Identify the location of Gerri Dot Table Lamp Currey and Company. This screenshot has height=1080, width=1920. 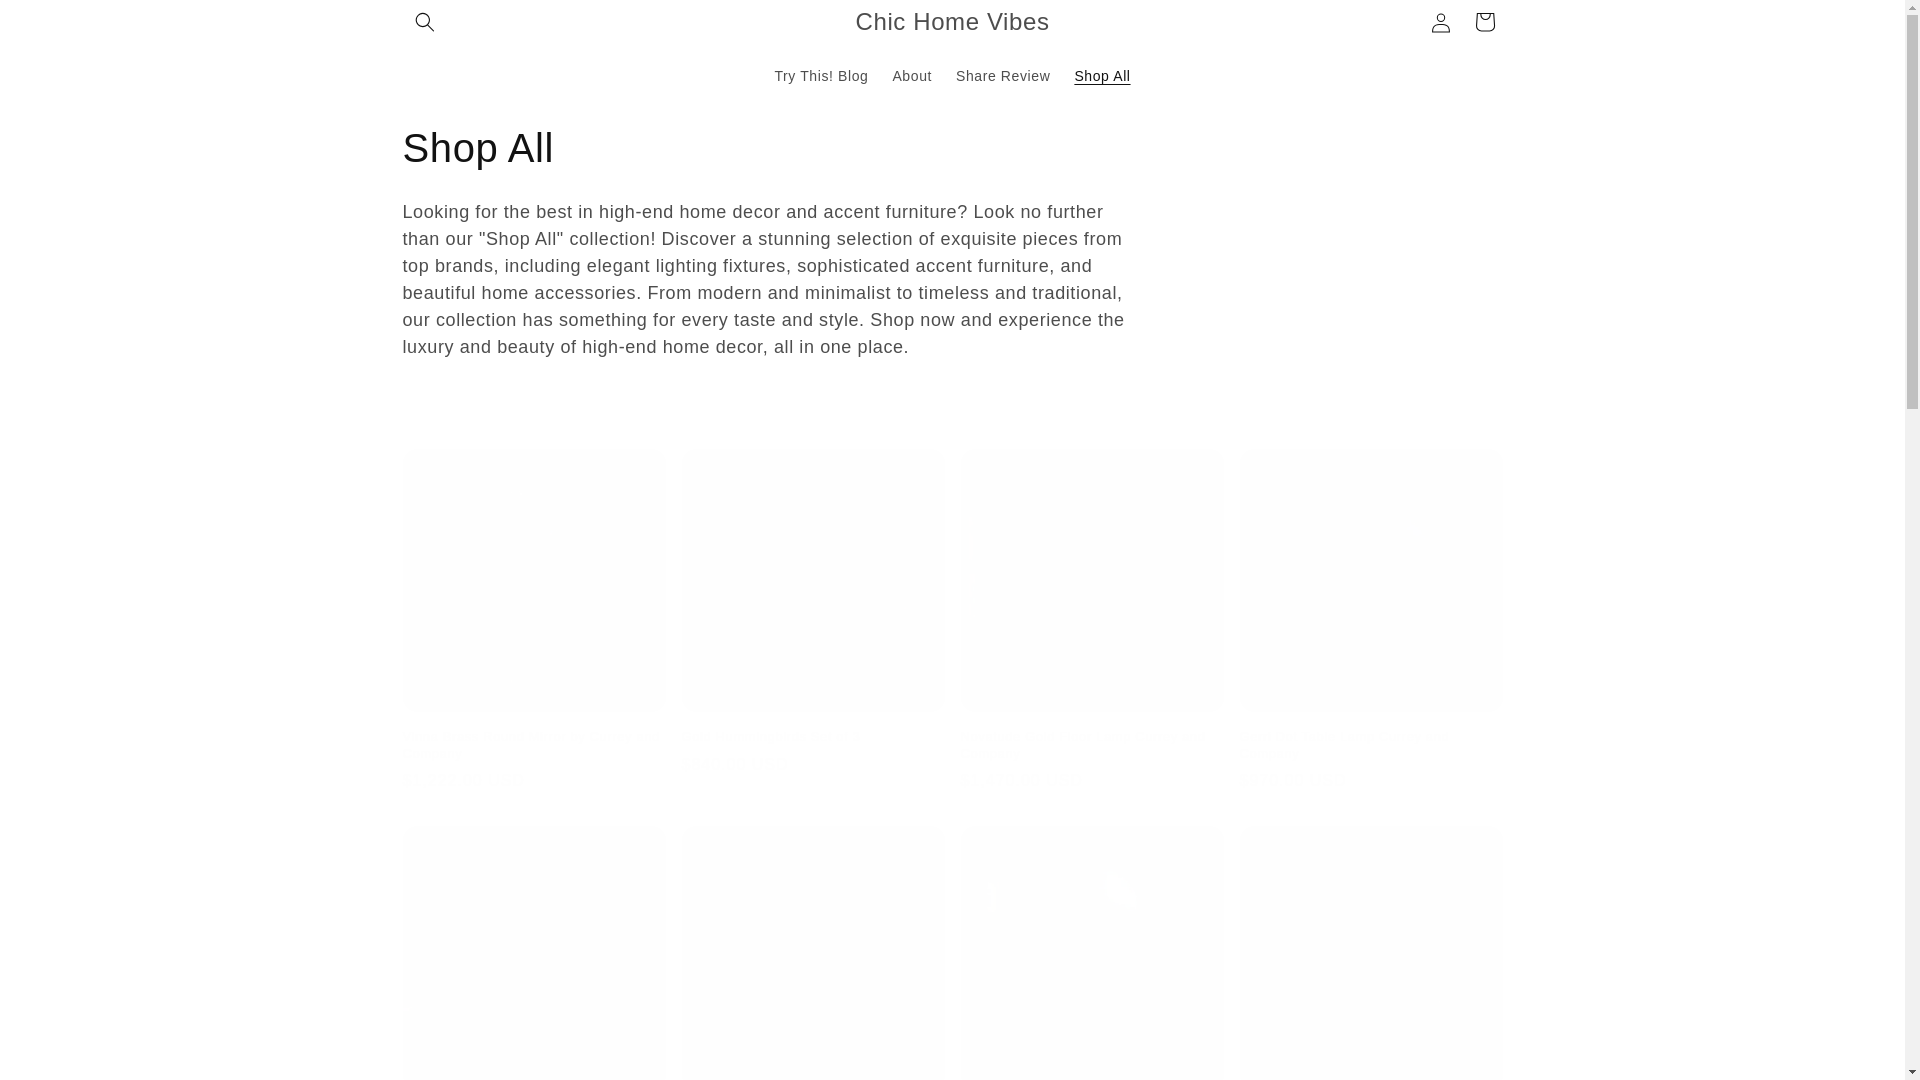
(1372, 746).